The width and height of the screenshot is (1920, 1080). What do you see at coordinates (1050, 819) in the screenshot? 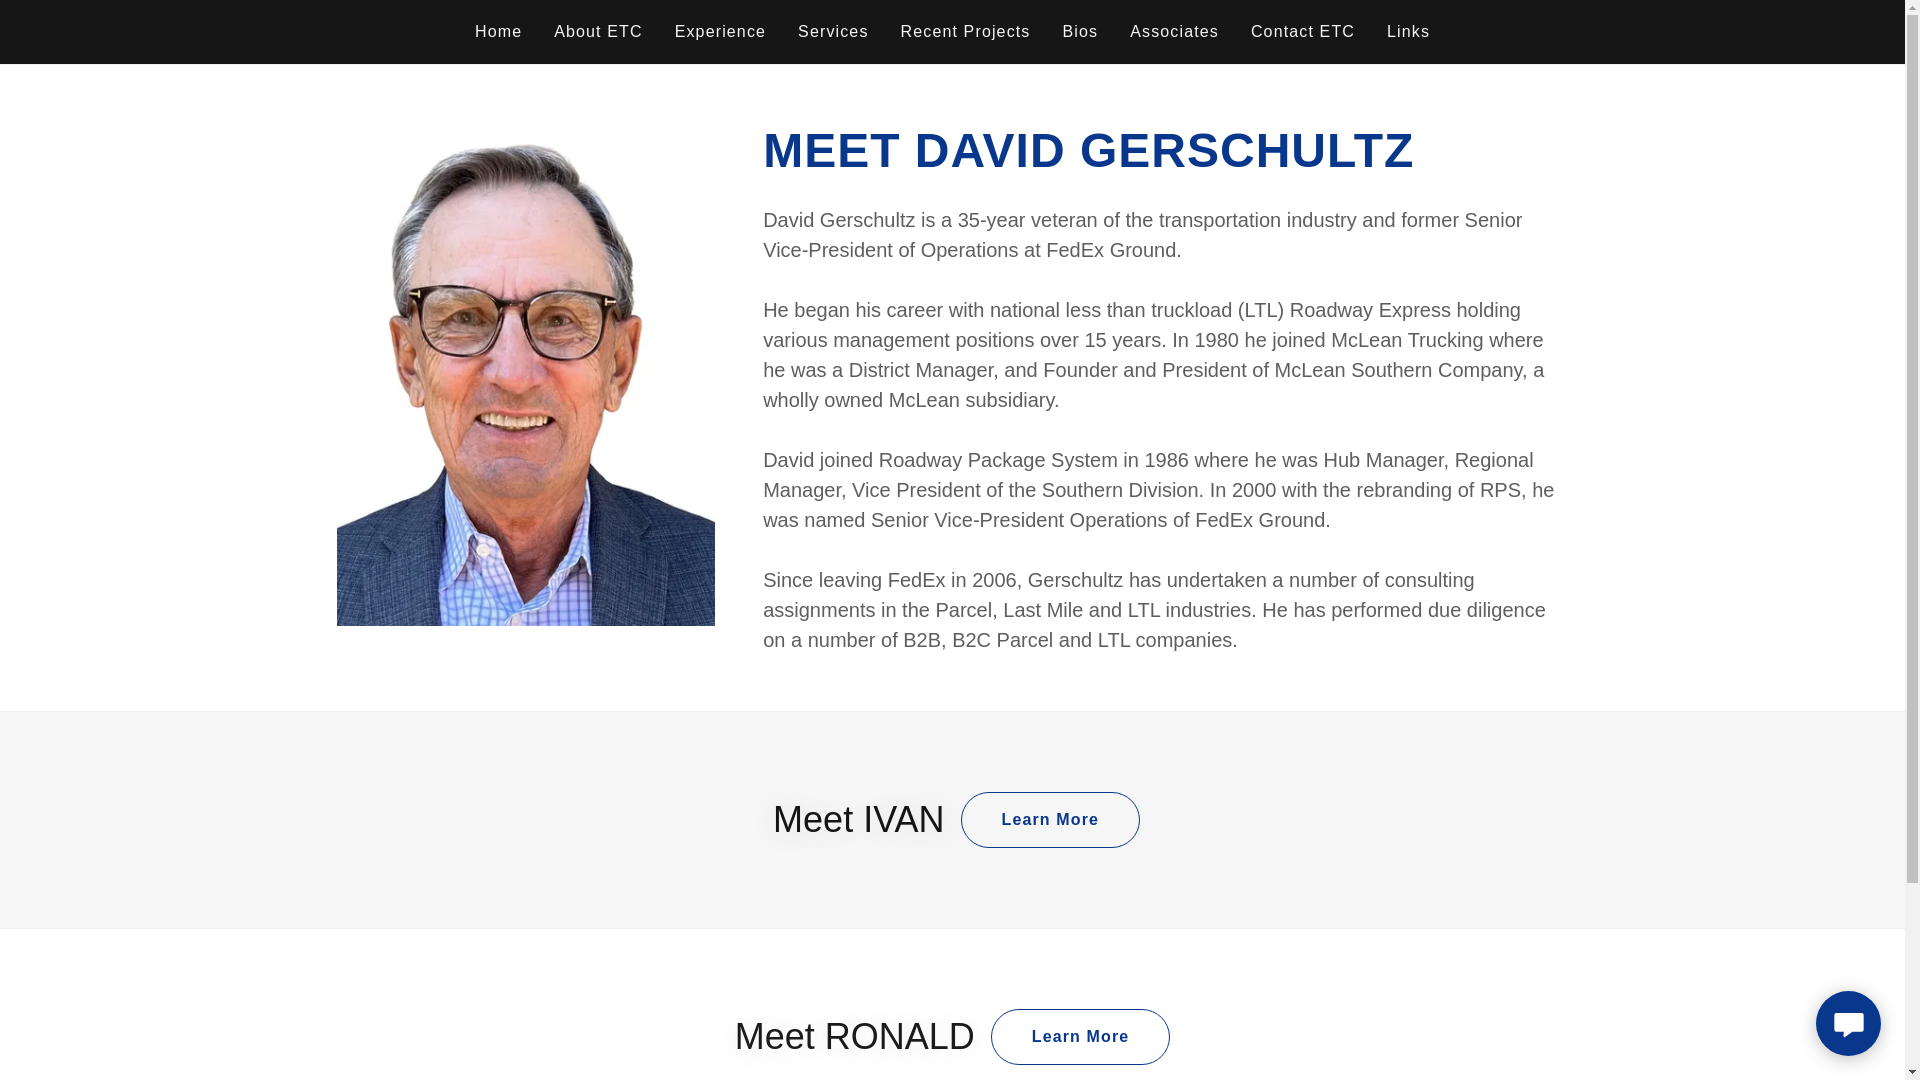
I see `Learn More` at bounding box center [1050, 819].